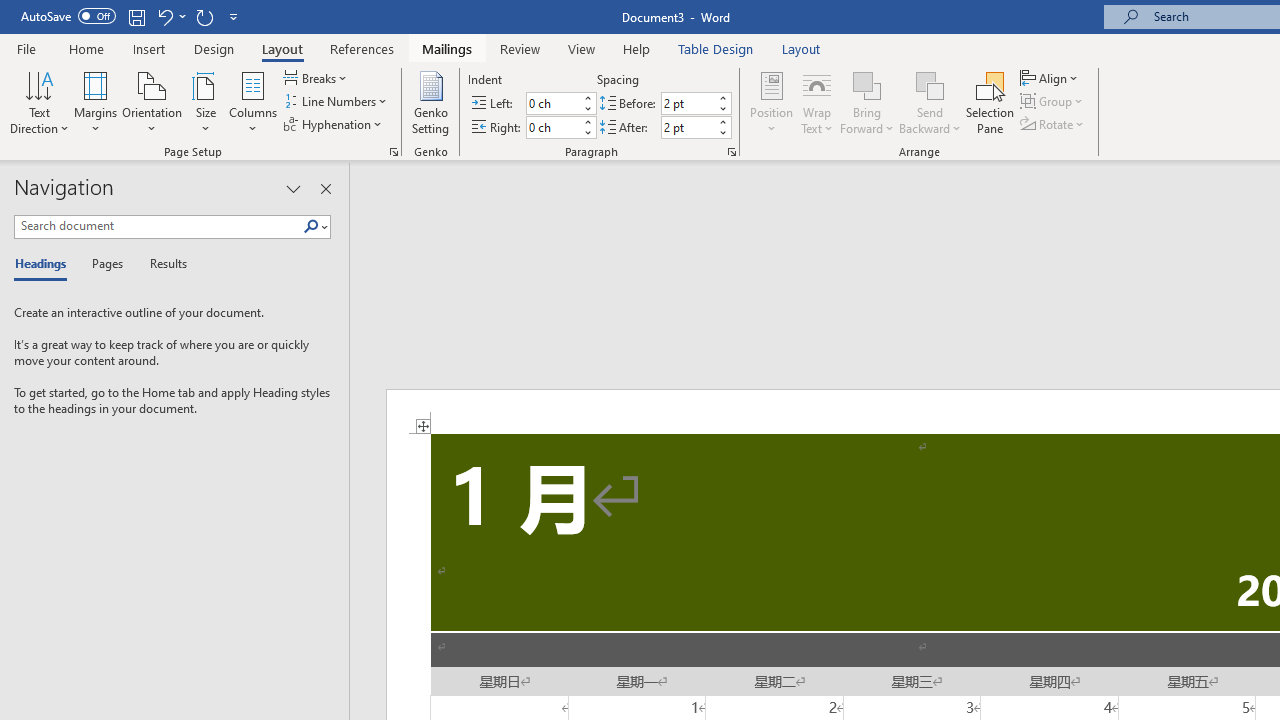 This screenshot has width=1280, height=720. I want to click on Undo Increase Indent, so click(170, 16).